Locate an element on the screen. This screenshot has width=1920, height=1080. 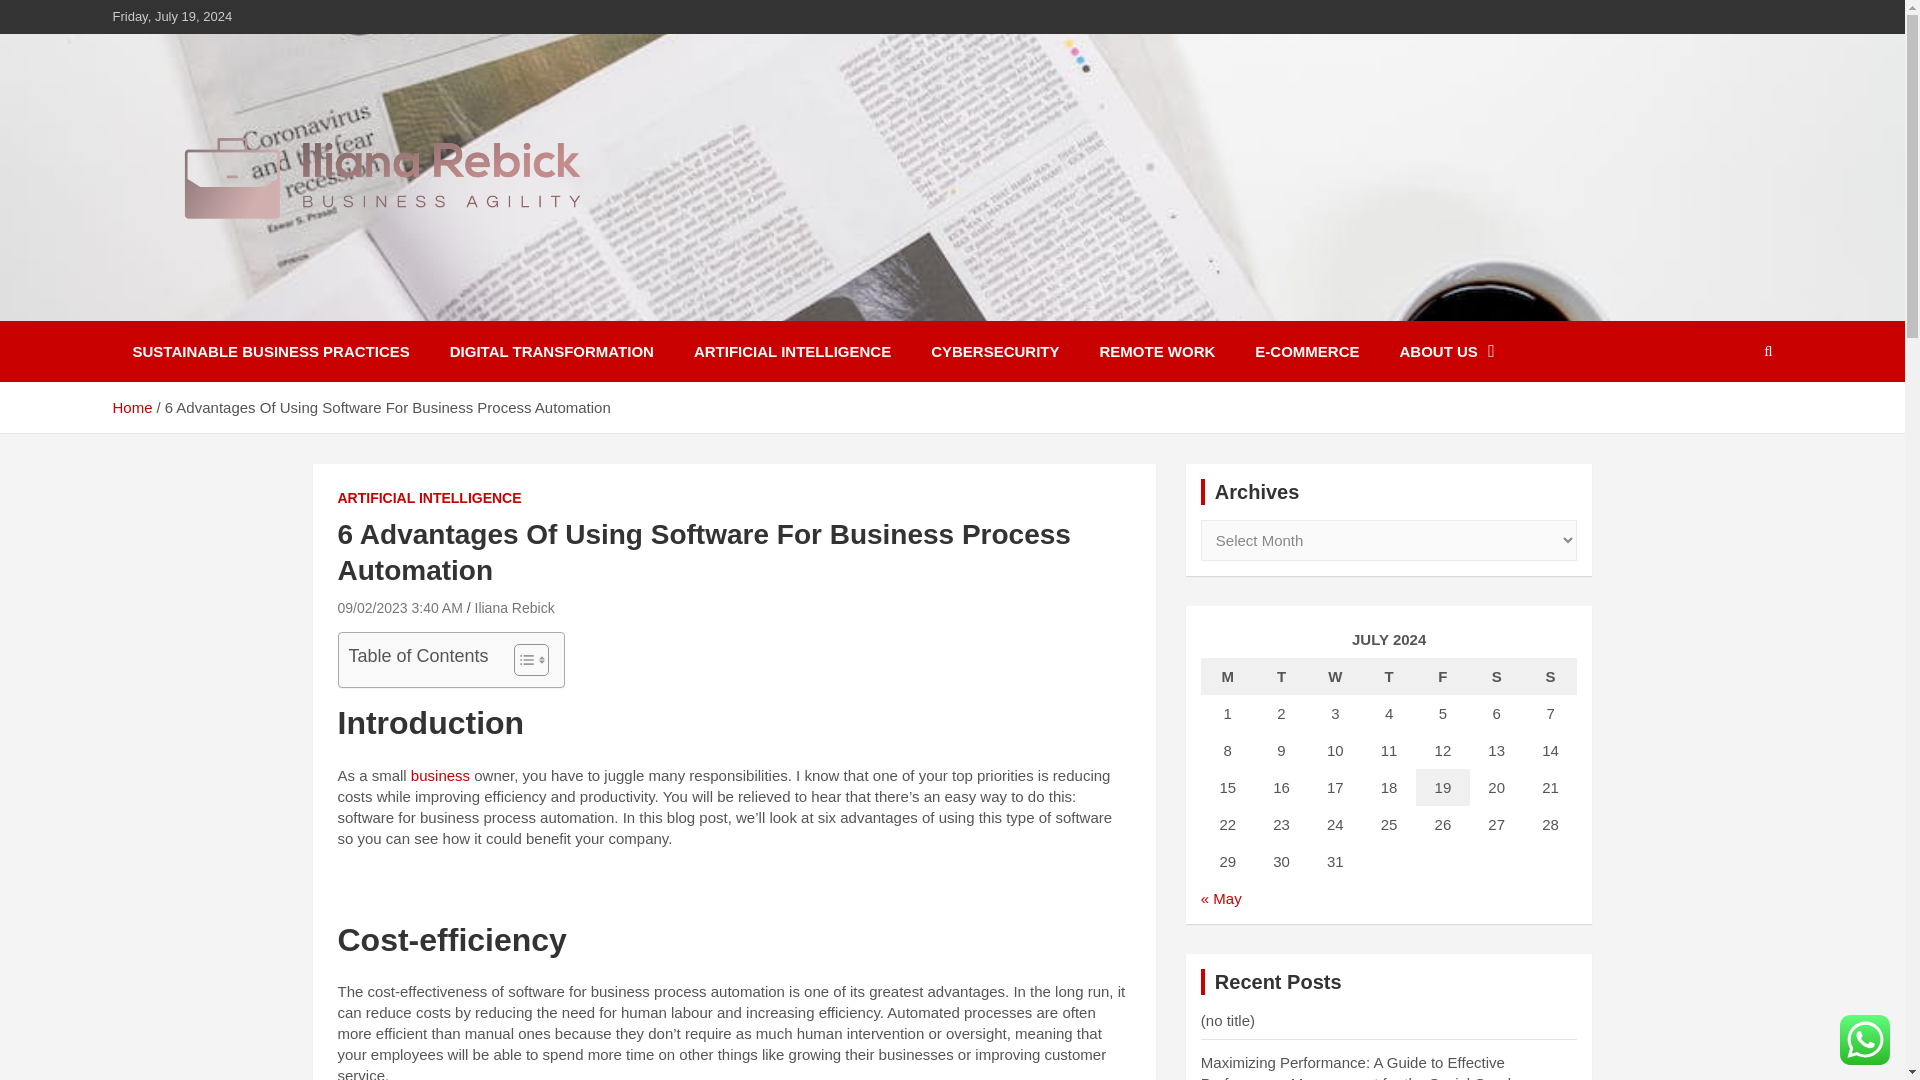
business is located at coordinates (440, 775).